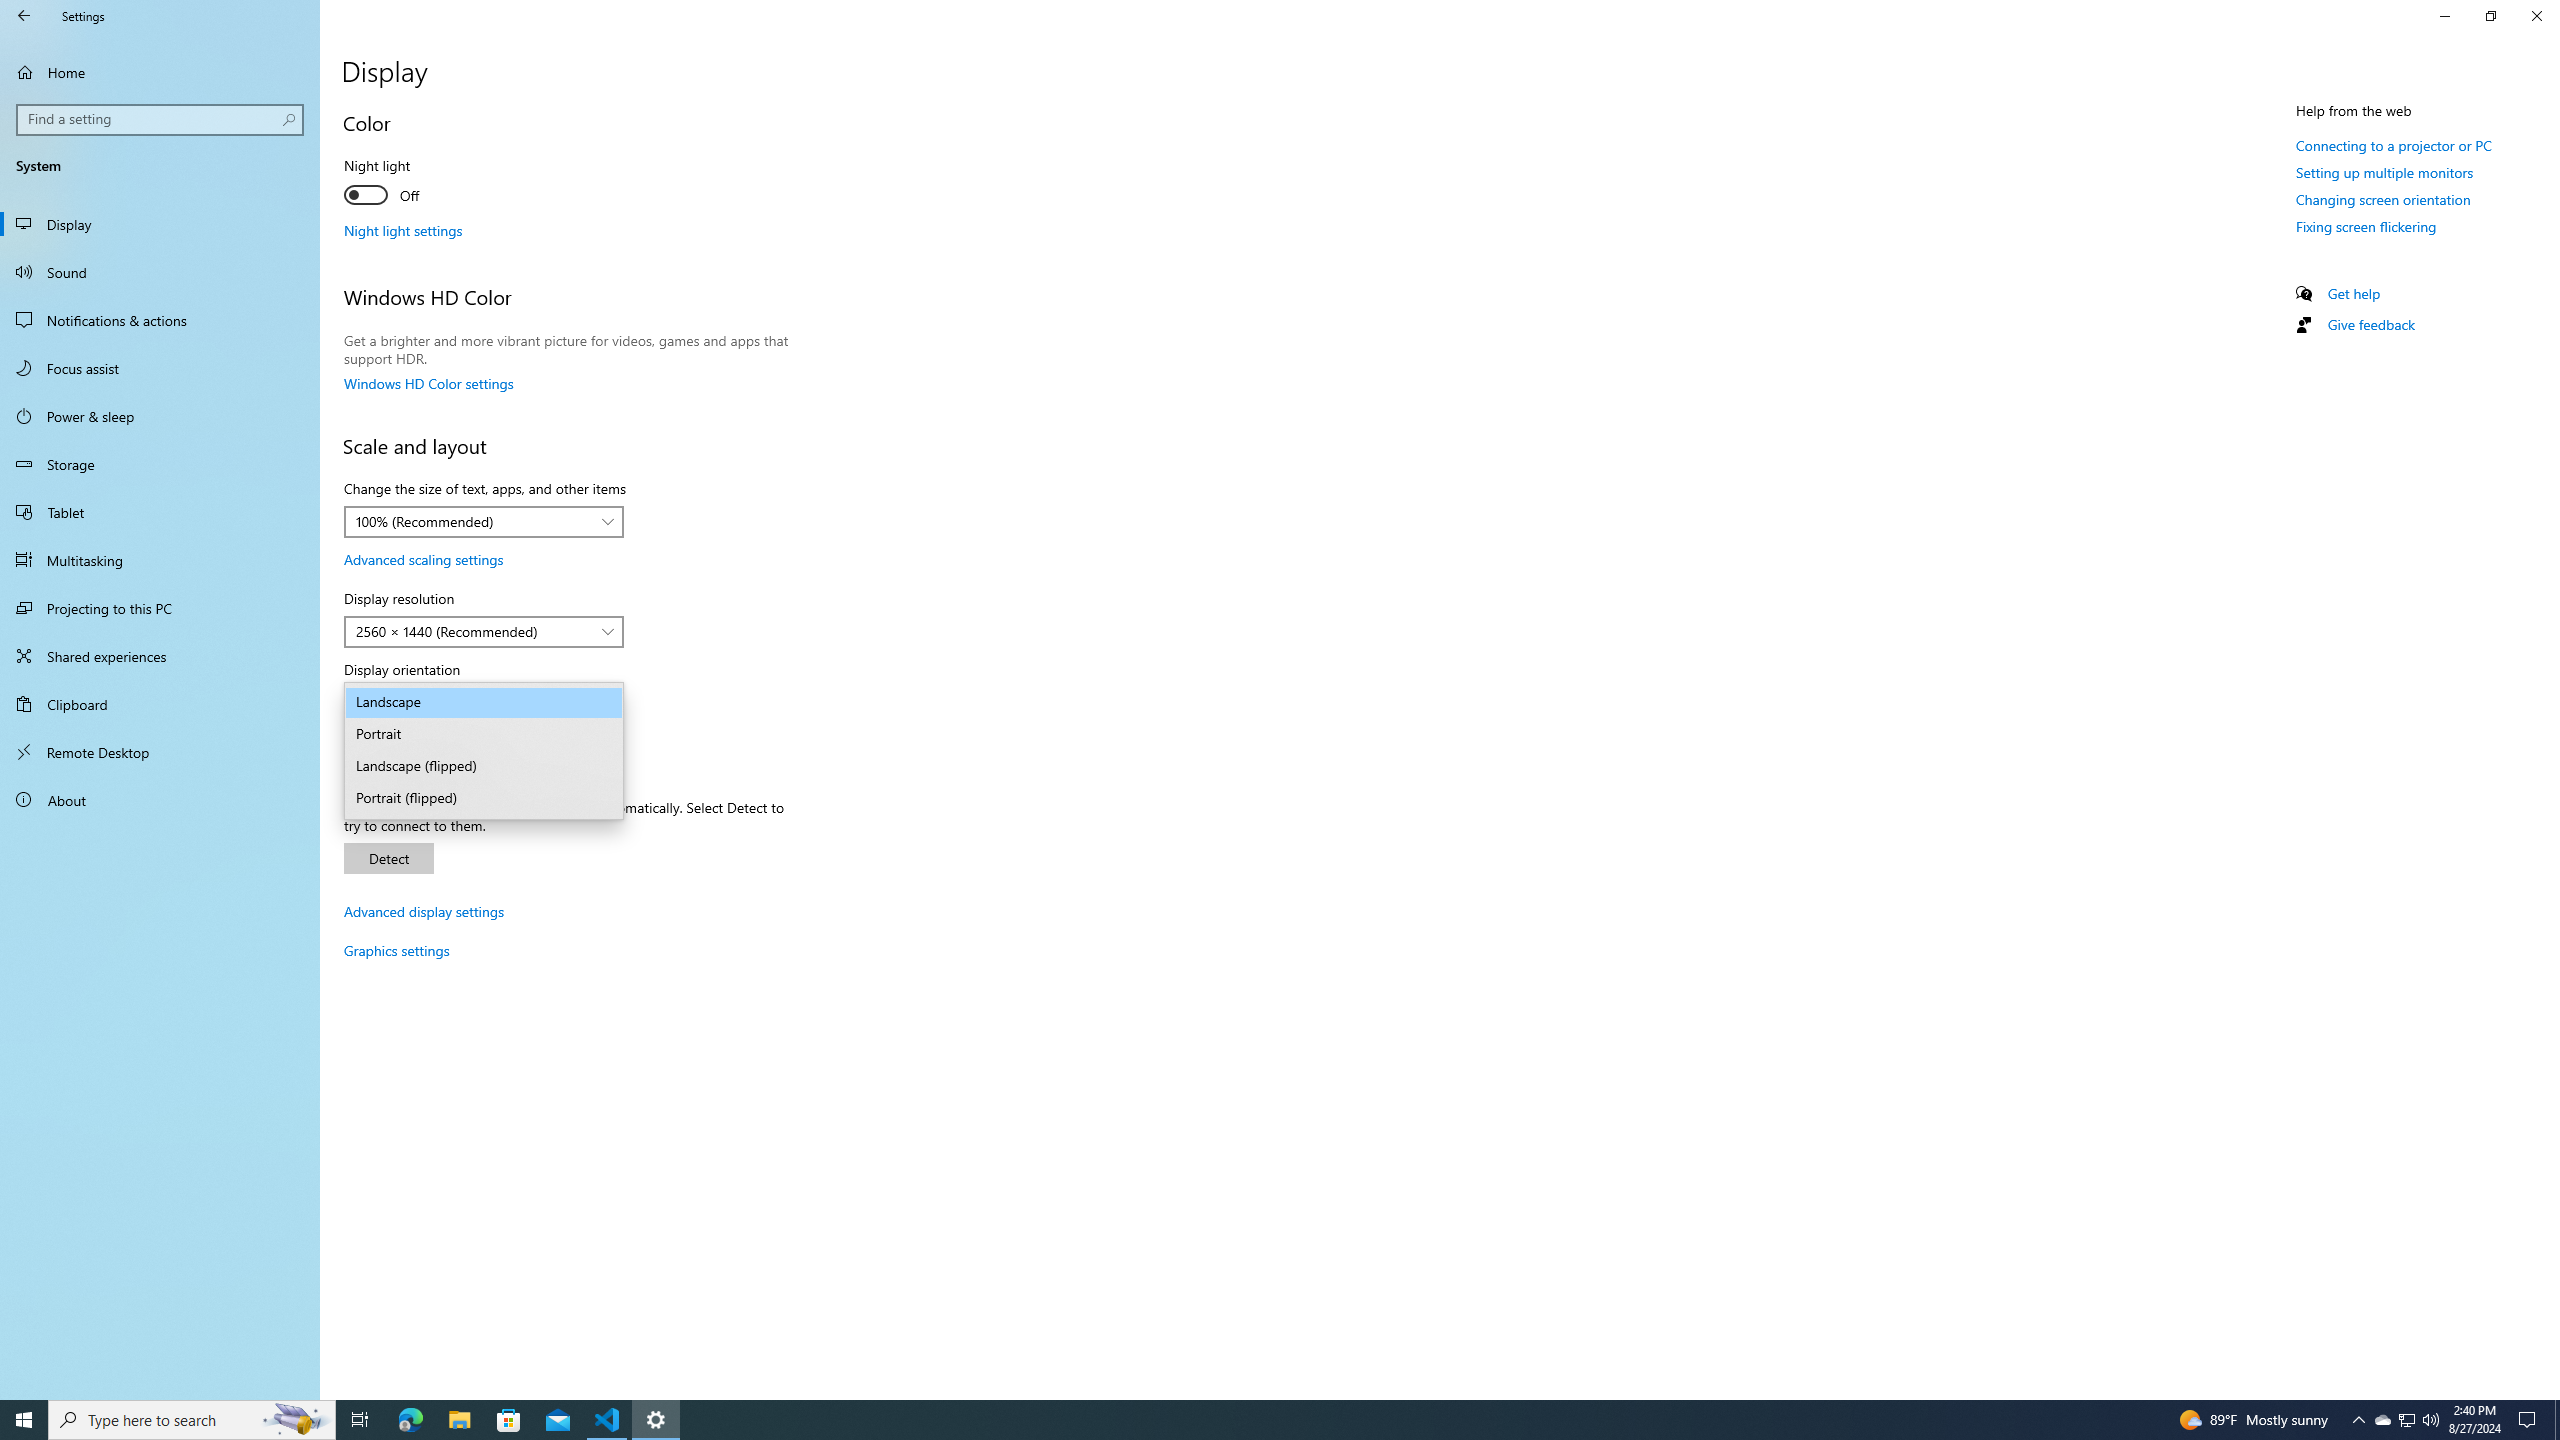 This screenshot has height=1440, width=2560. What do you see at coordinates (160, 272) in the screenshot?
I see `Sound` at bounding box center [160, 272].